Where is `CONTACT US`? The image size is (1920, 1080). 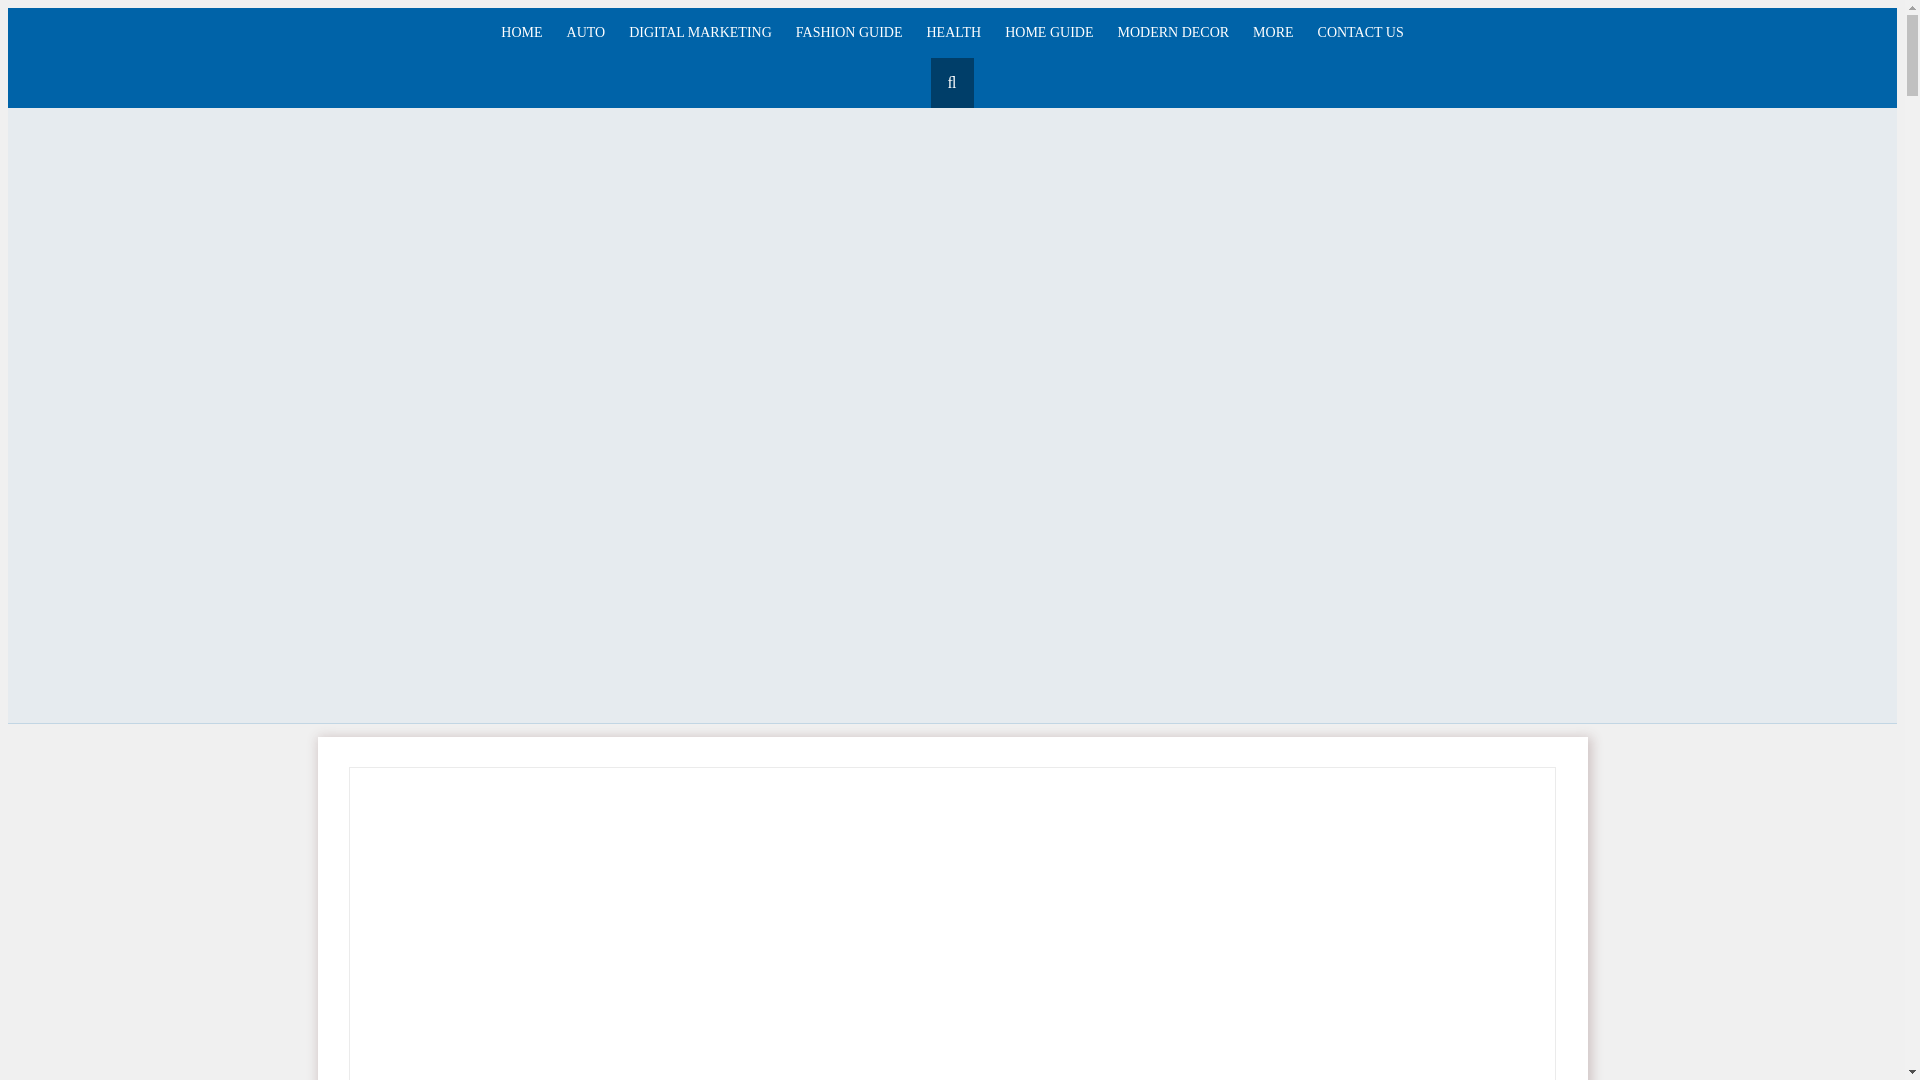 CONTACT US is located at coordinates (1360, 32).